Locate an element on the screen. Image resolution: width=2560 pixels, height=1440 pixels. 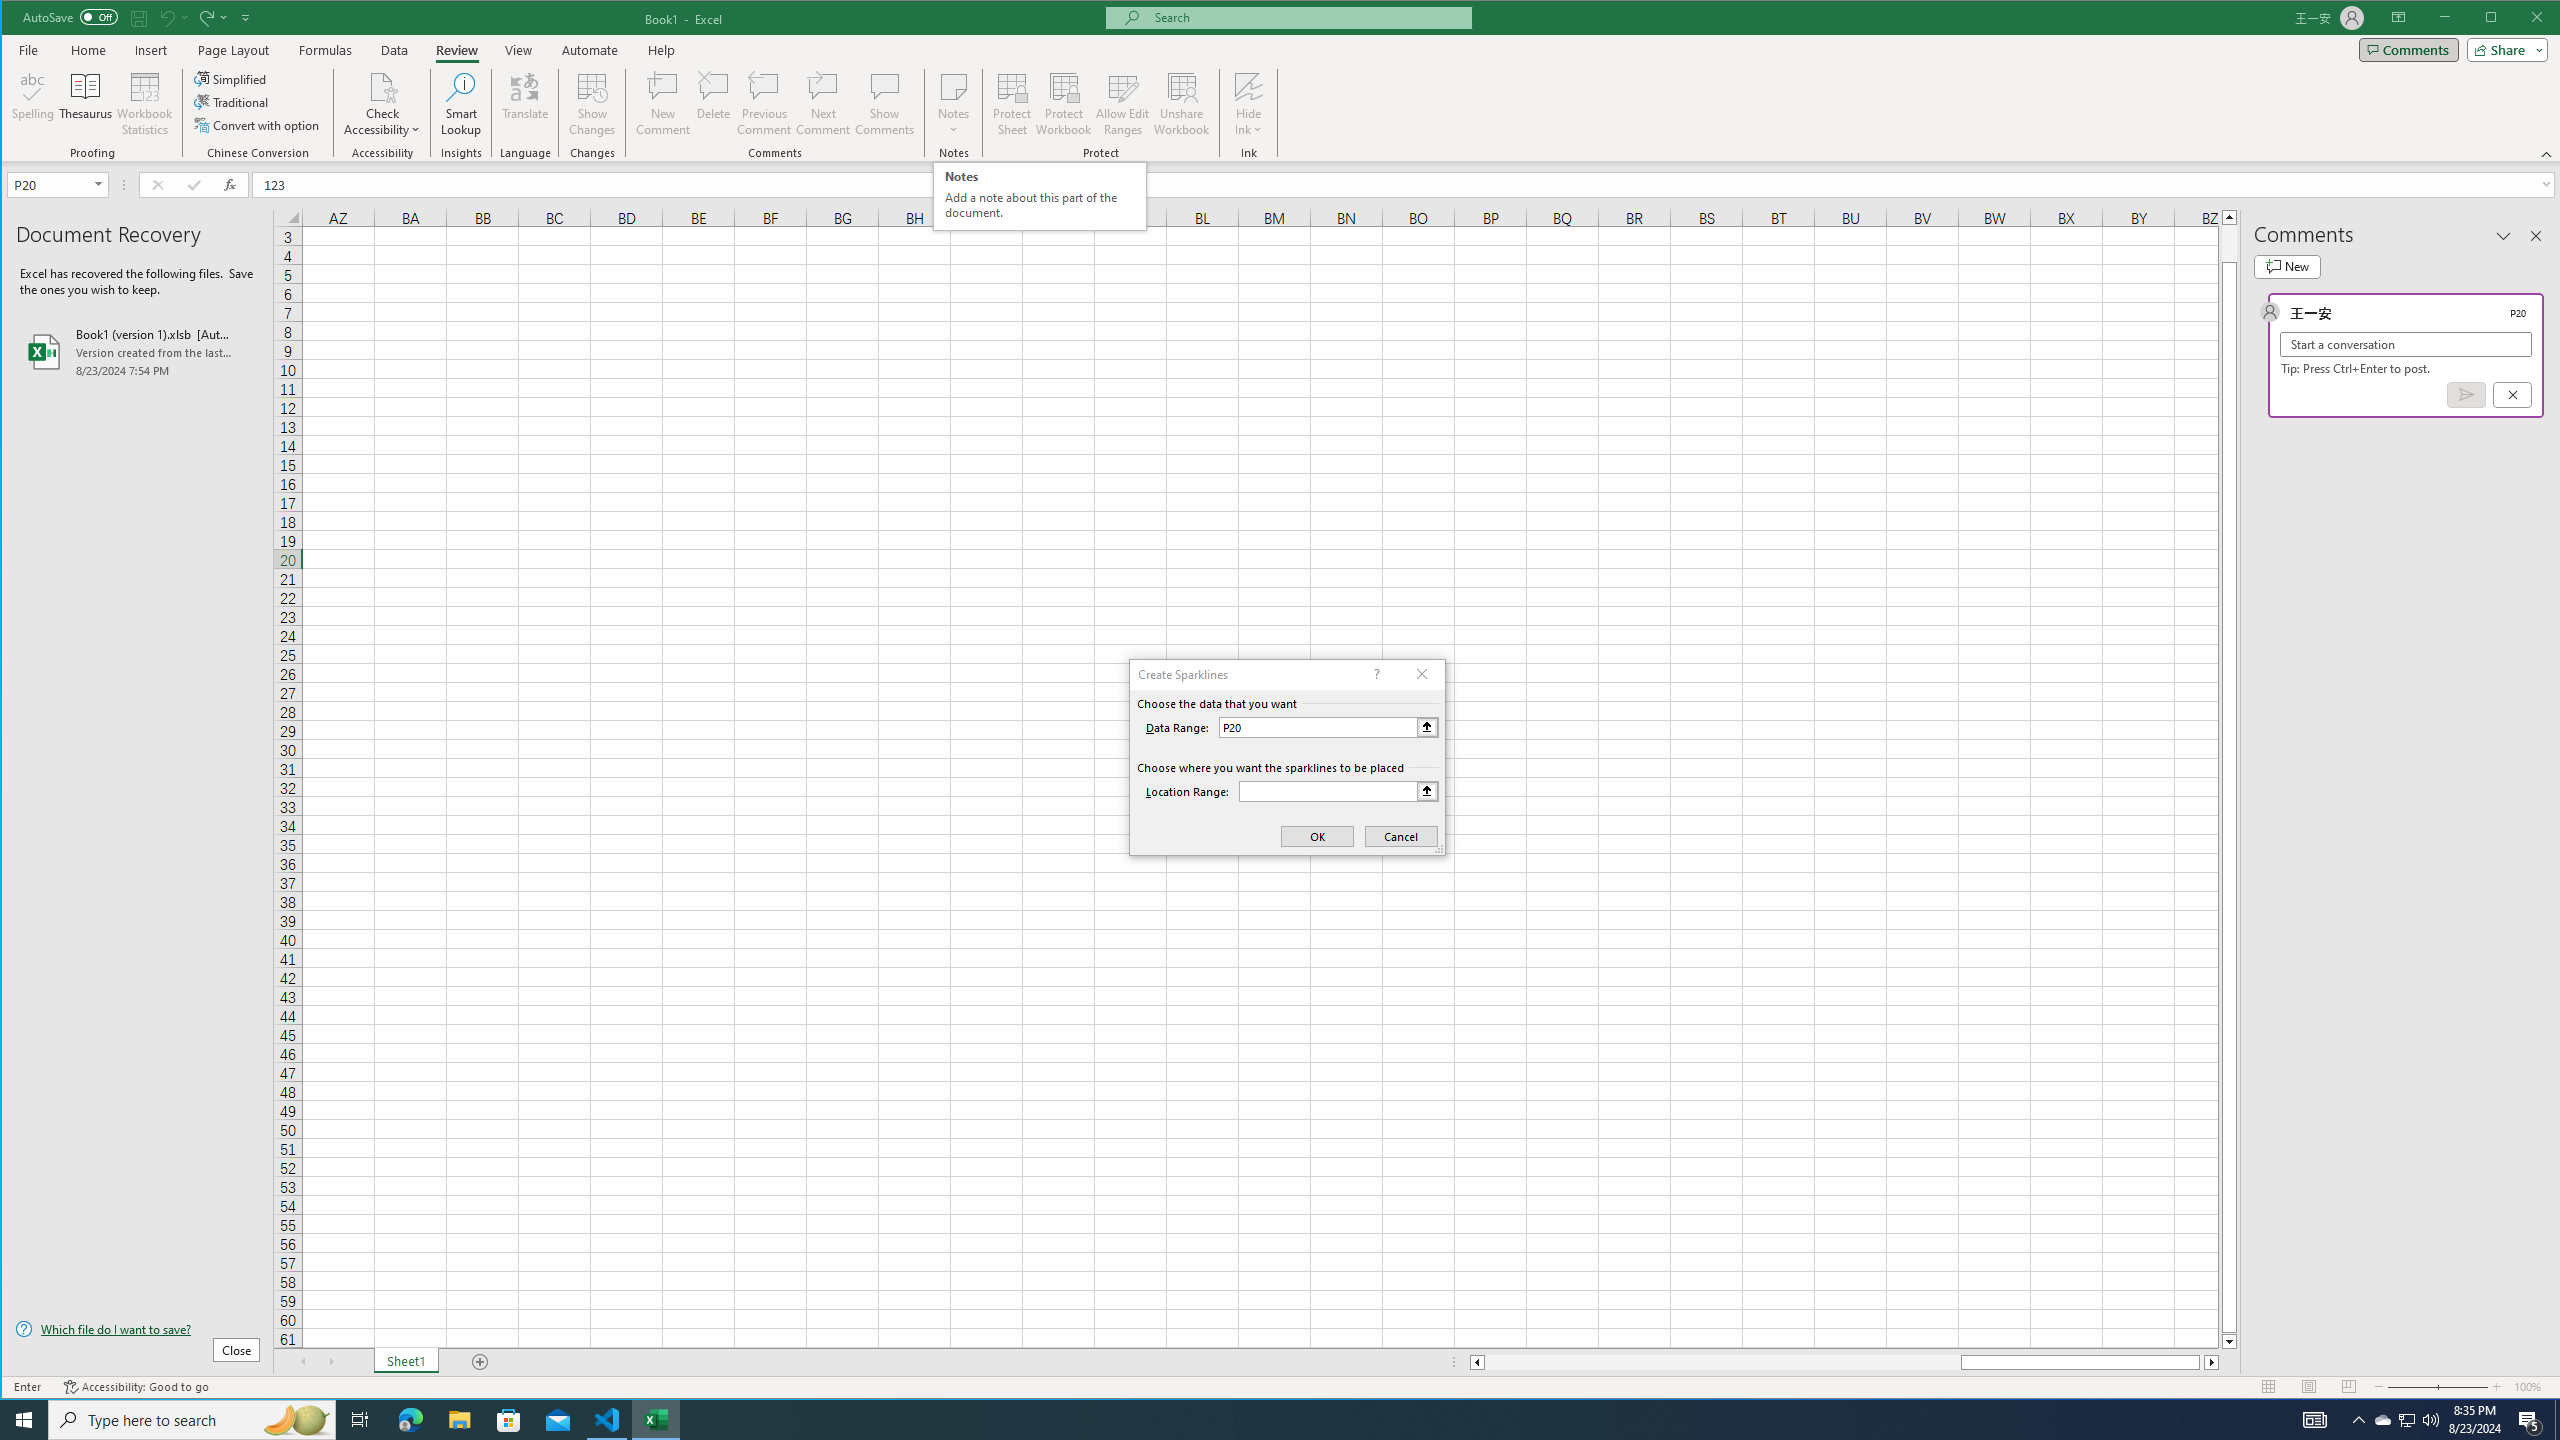
Class: NetUIScrollBar is located at coordinates (1844, 1362).